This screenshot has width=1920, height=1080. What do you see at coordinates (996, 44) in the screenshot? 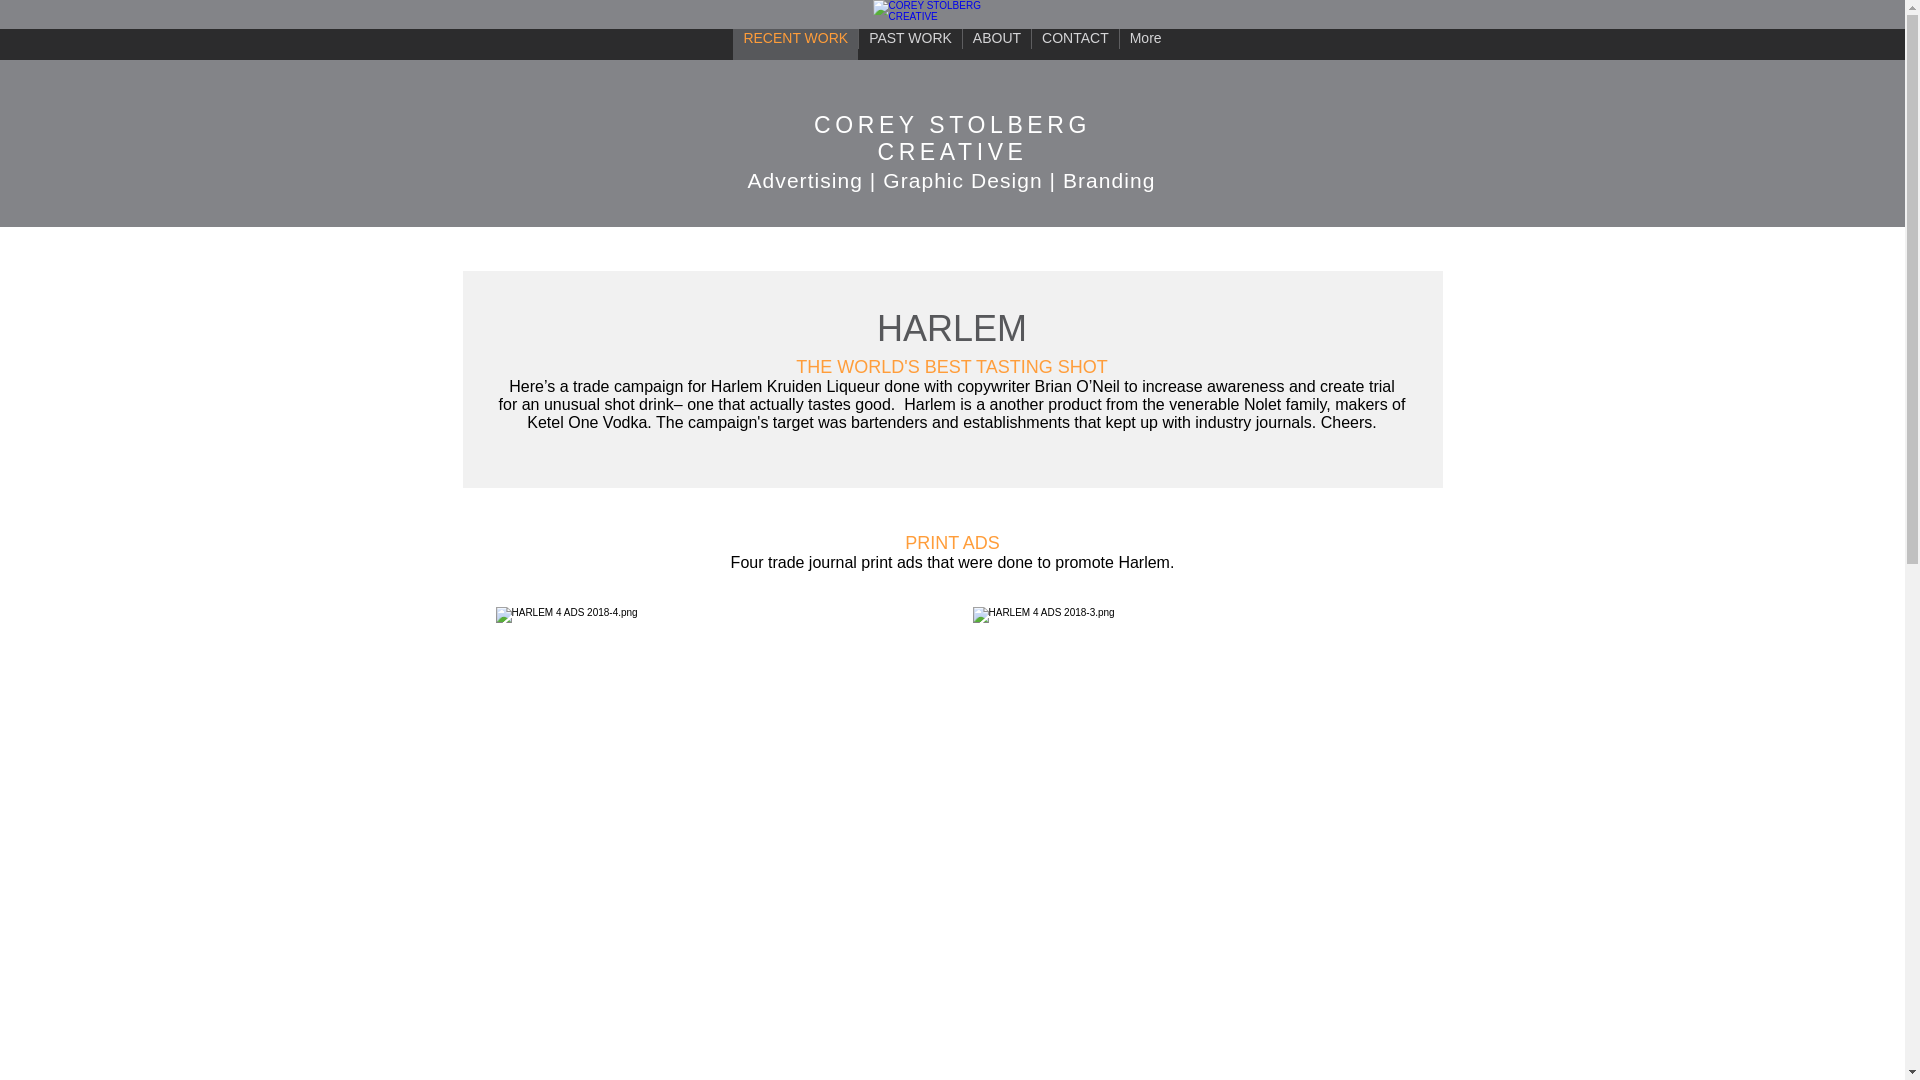
I see `ABOUT` at bounding box center [996, 44].